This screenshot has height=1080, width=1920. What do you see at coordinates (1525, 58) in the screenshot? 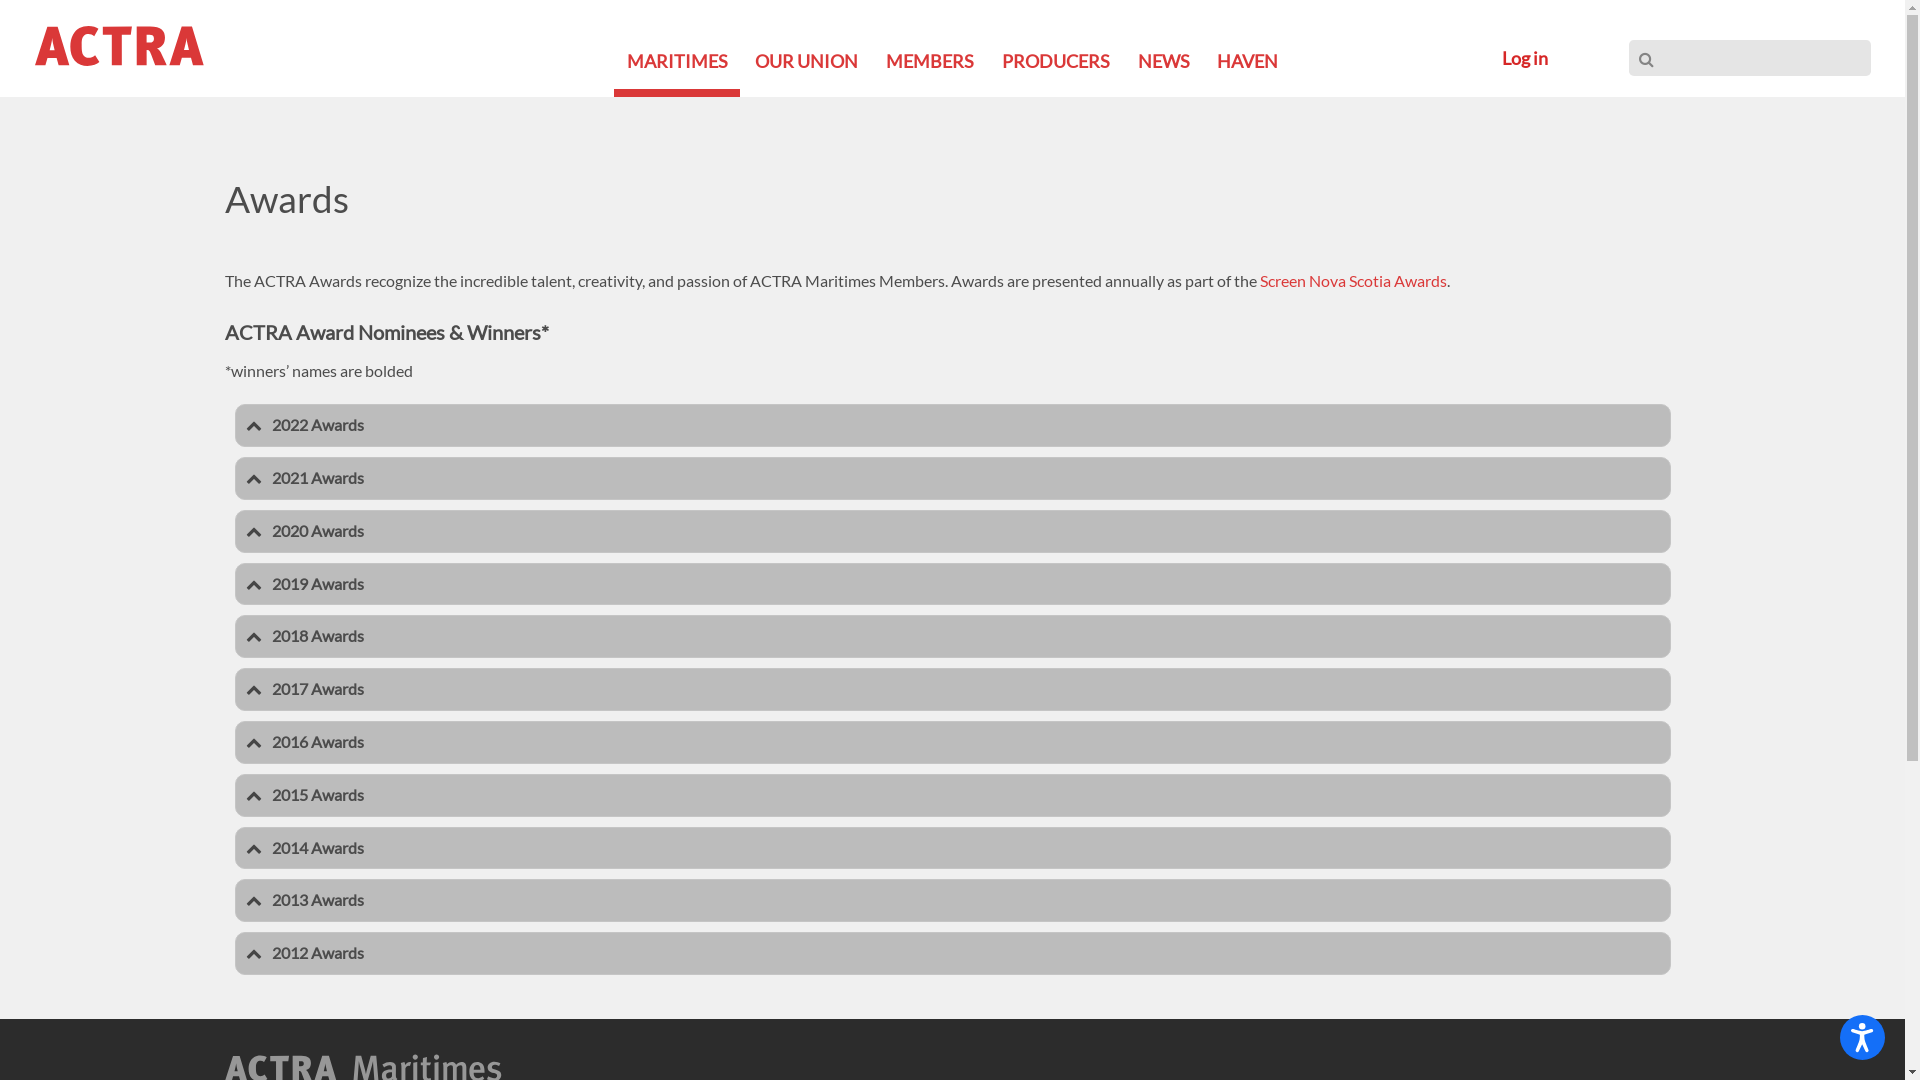
I see `Log in` at bounding box center [1525, 58].